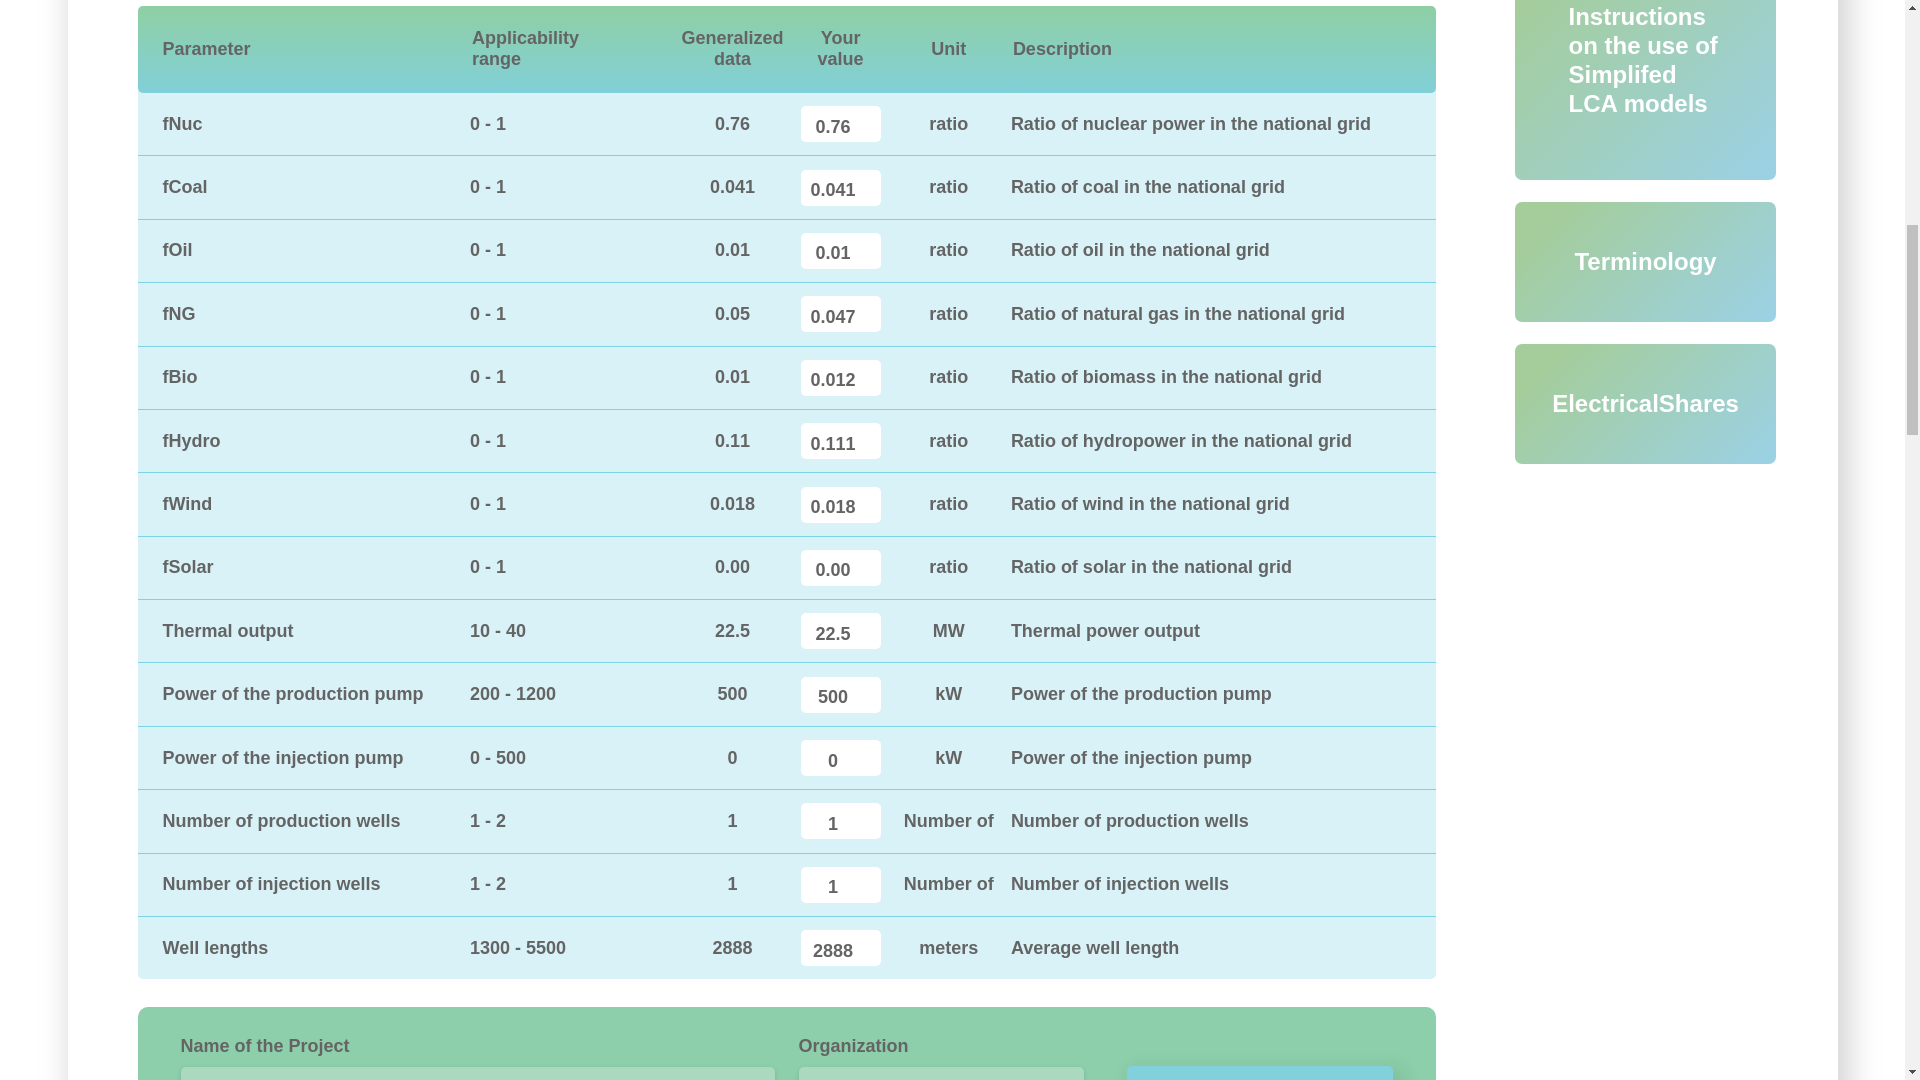 This screenshot has width=1920, height=1080. What do you see at coordinates (840, 884) in the screenshot?
I see `1` at bounding box center [840, 884].